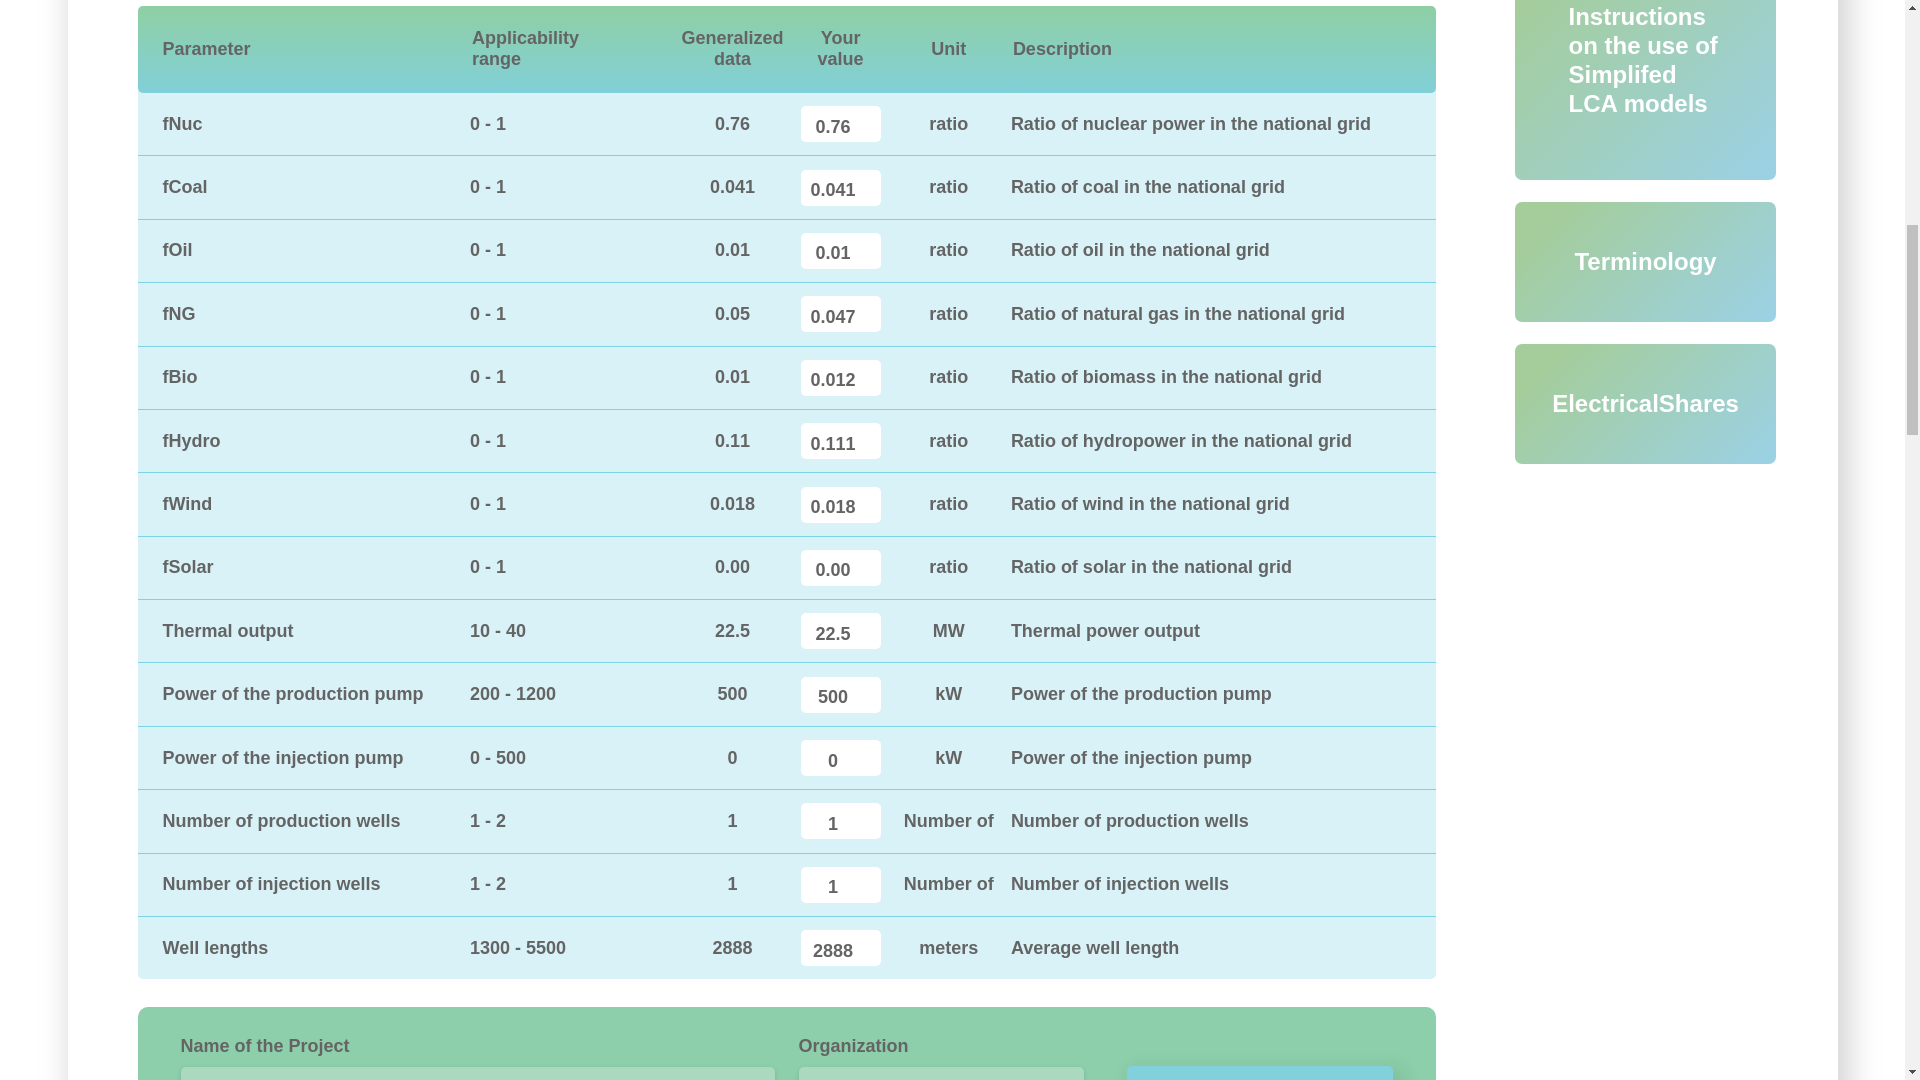 This screenshot has width=1920, height=1080. What do you see at coordinates (840, 884) in the screenshot?
I see `1` at bounding box center [840, 884].